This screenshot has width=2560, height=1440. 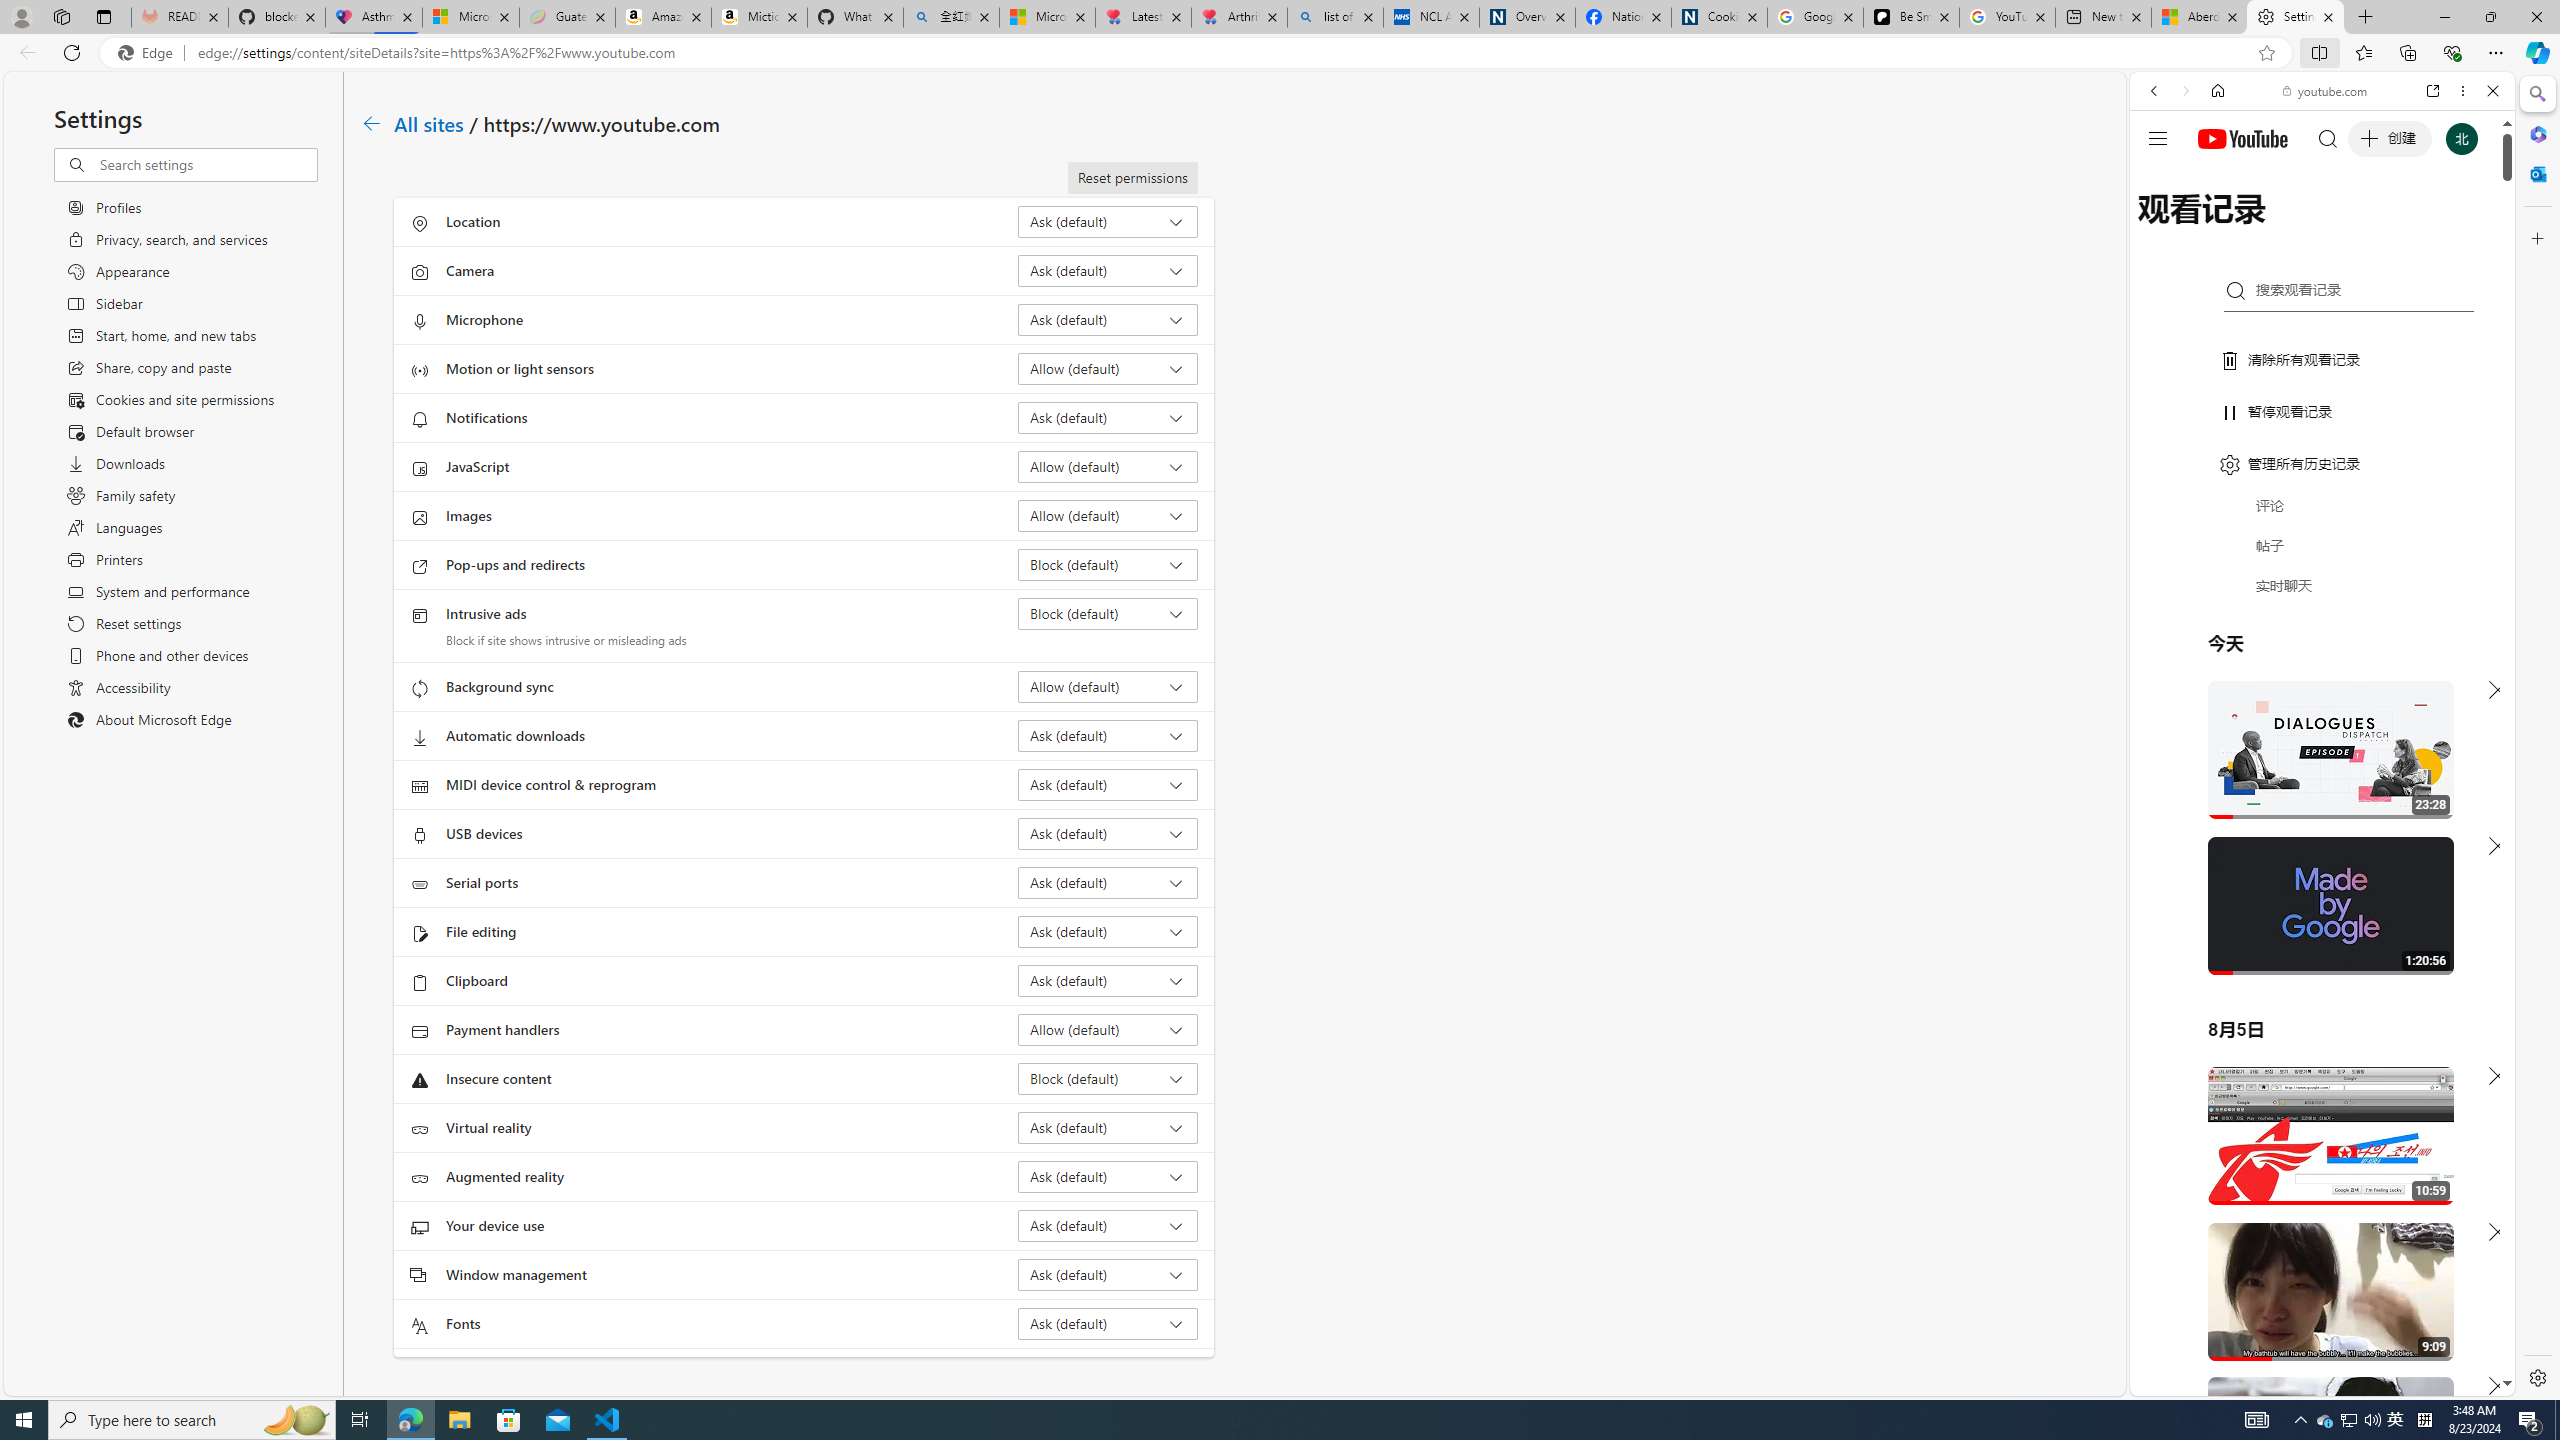 What do you see at coordinates (374, 17) in the screenshot?
I see `Asthma Inhalers: Names and Types` at bounding box center [374, 17].